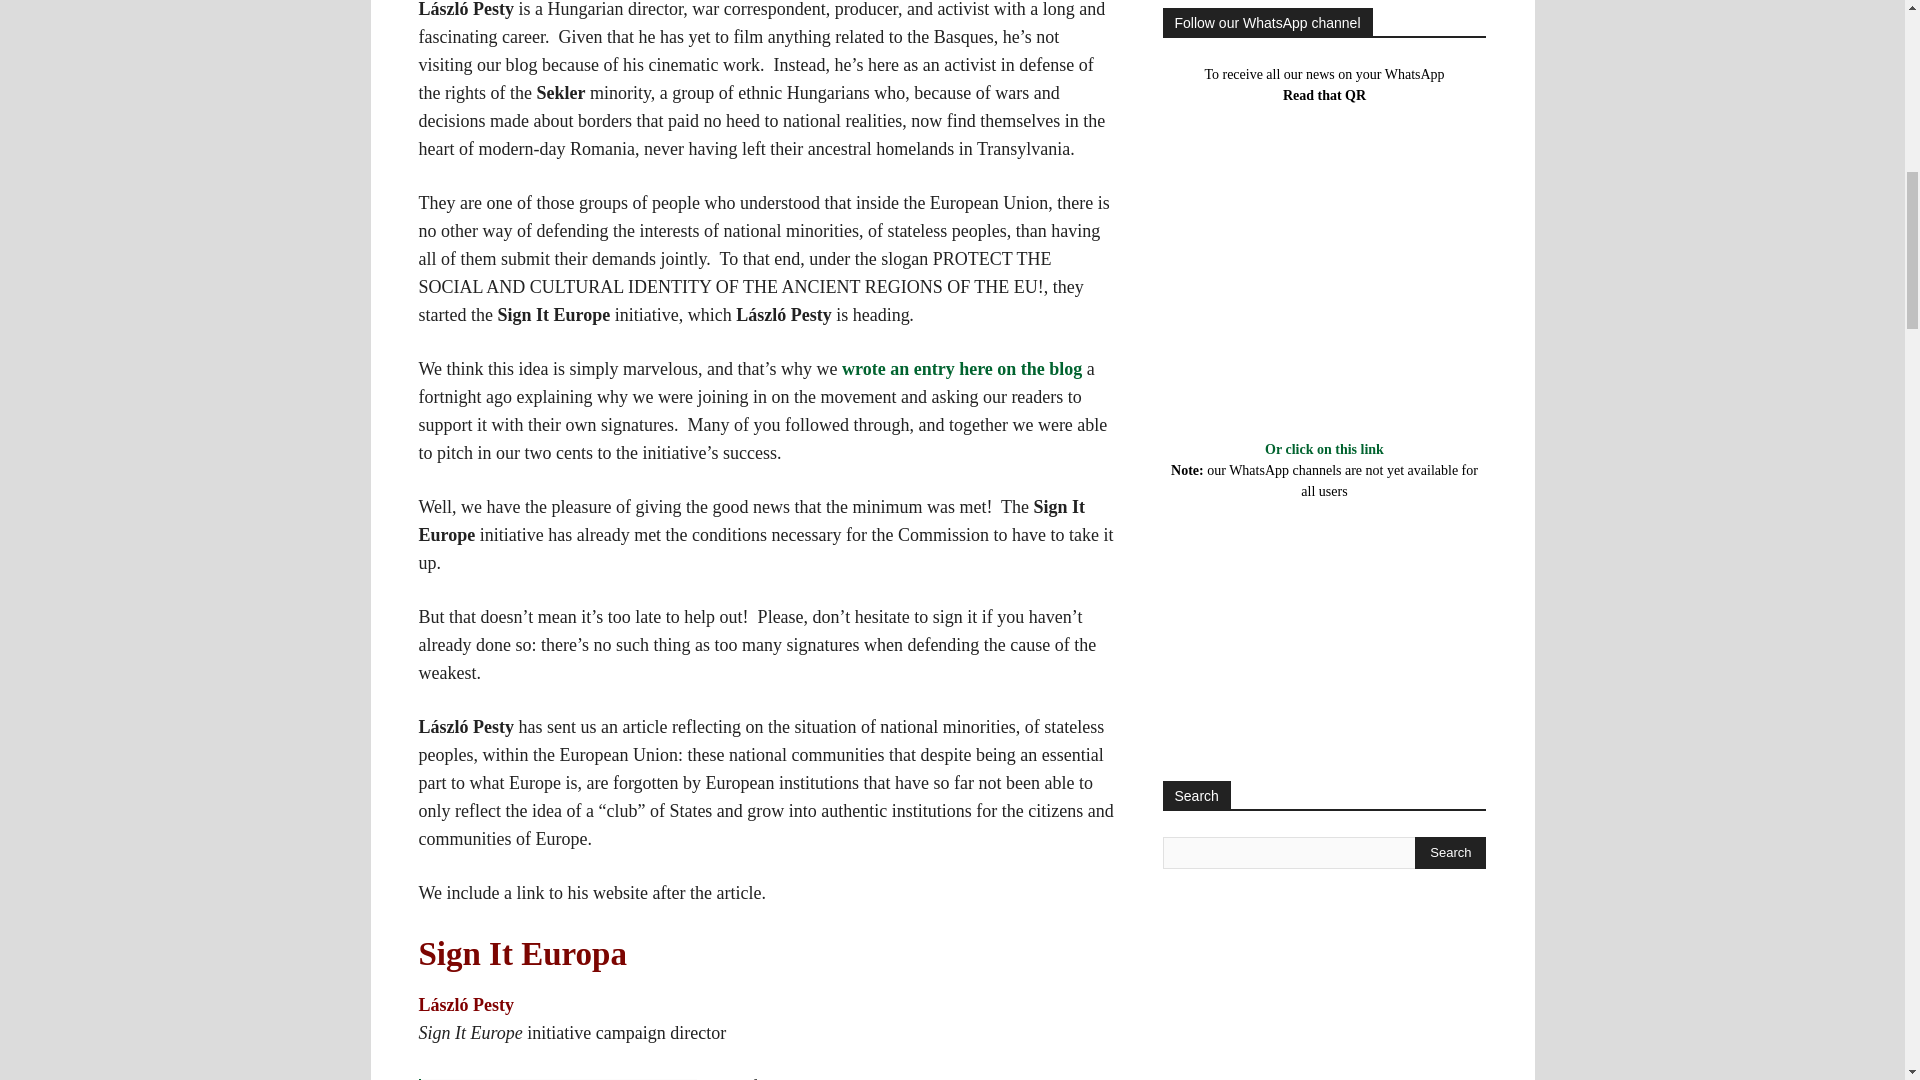 The image size is (1920, 1080). What do you see at coordinates (1450, 853) in the screenshot?
I see `Search` at bounding box center [1450, 853].